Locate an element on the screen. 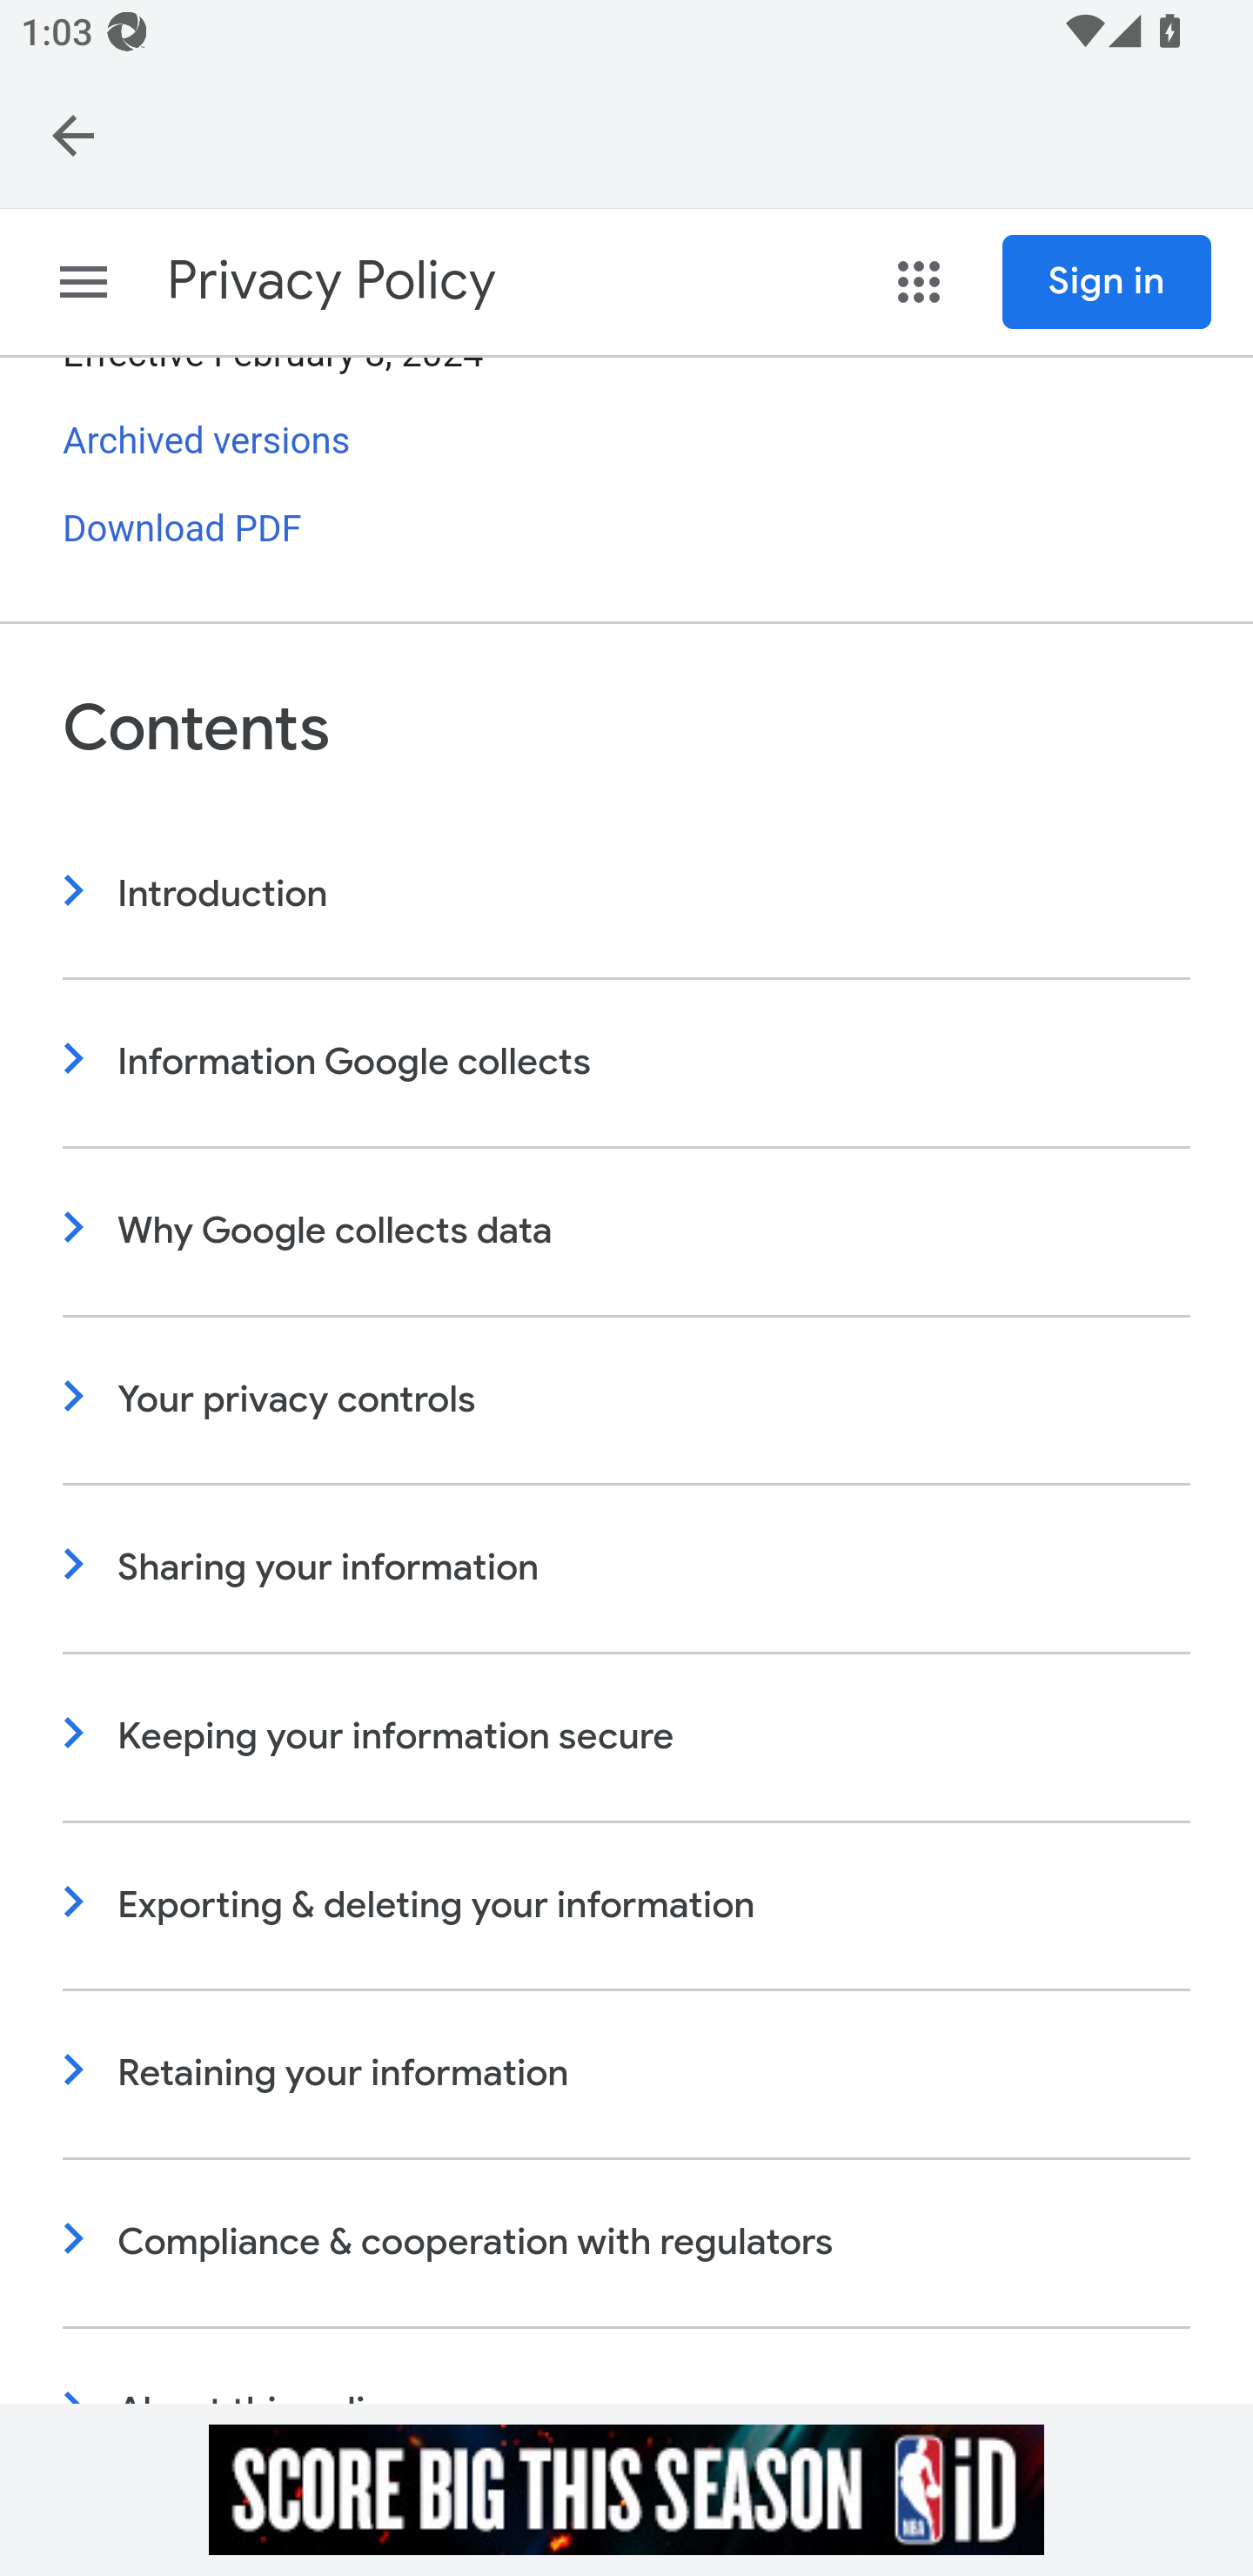 This screenshot has width=1253, height=2576. Introduction is located at coordinates (626, 896).